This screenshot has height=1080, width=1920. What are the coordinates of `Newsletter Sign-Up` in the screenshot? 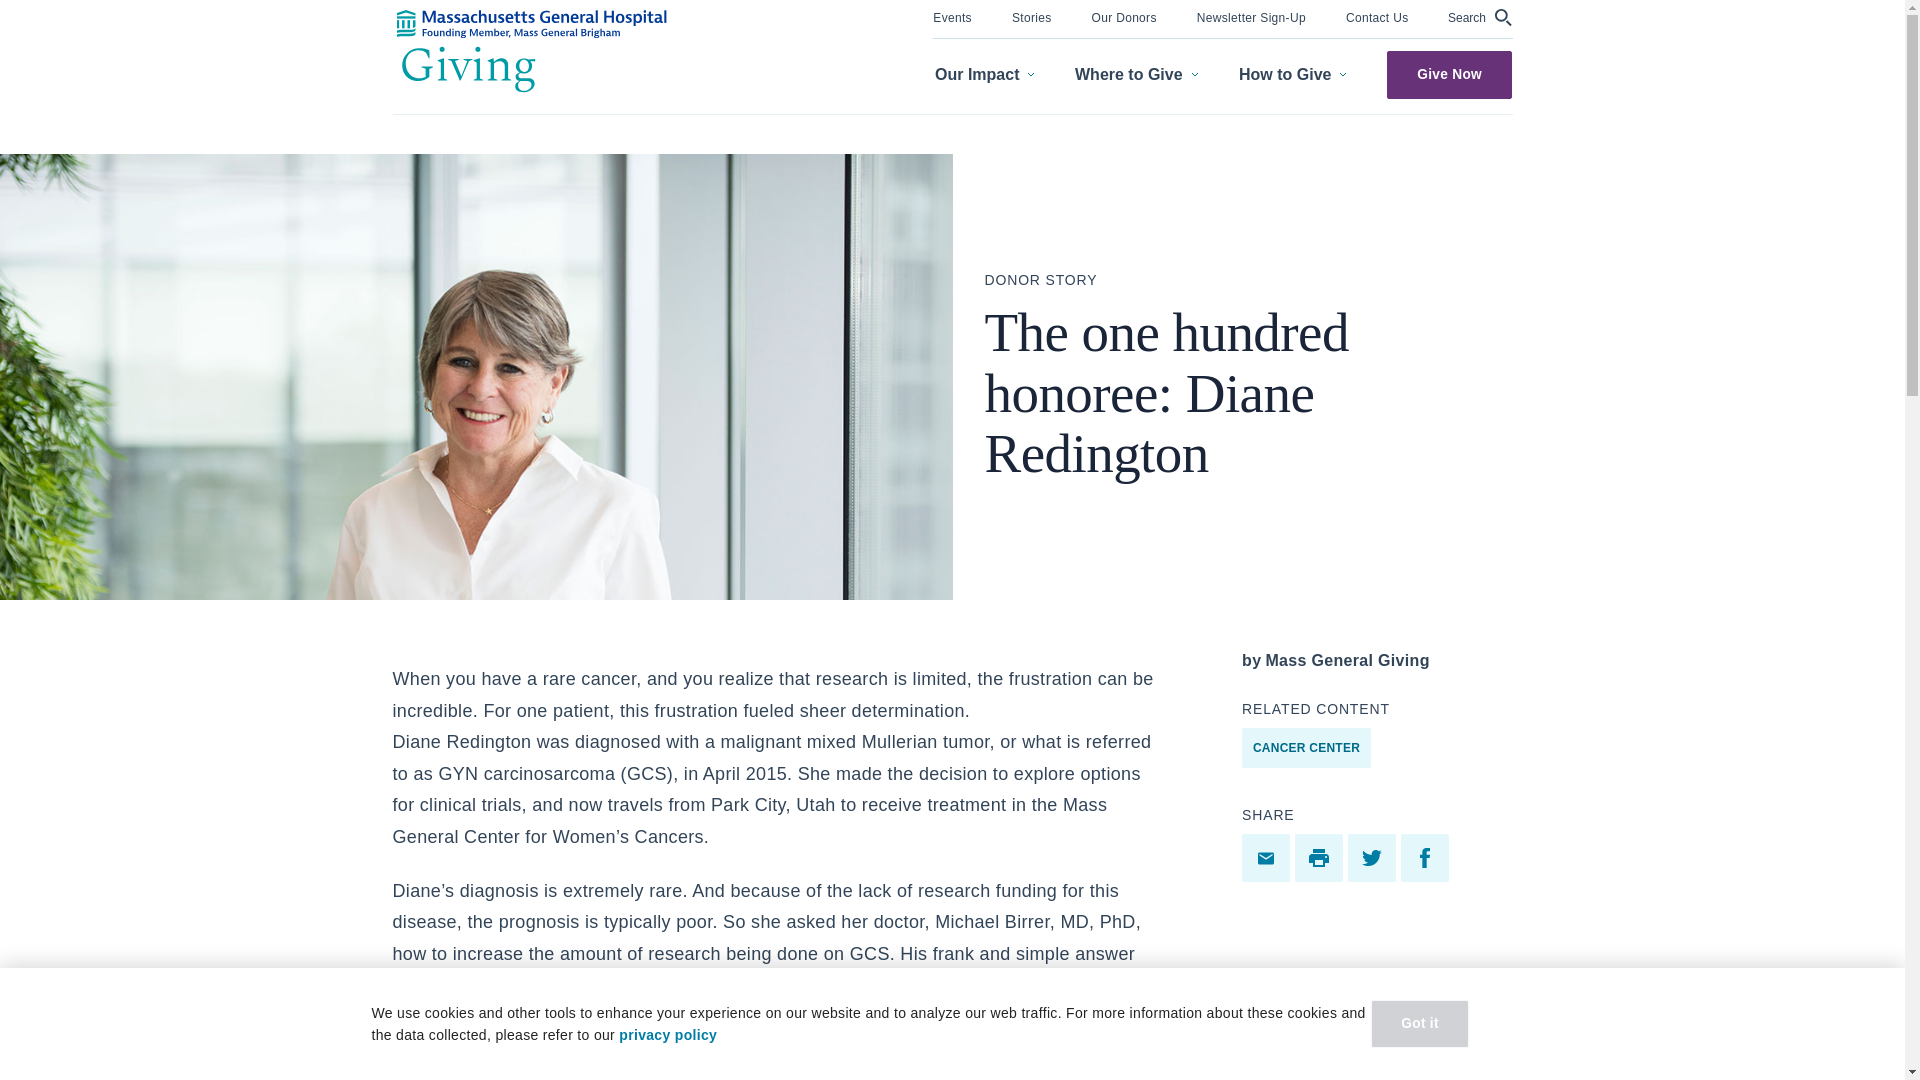 It's located at (1250, 16).